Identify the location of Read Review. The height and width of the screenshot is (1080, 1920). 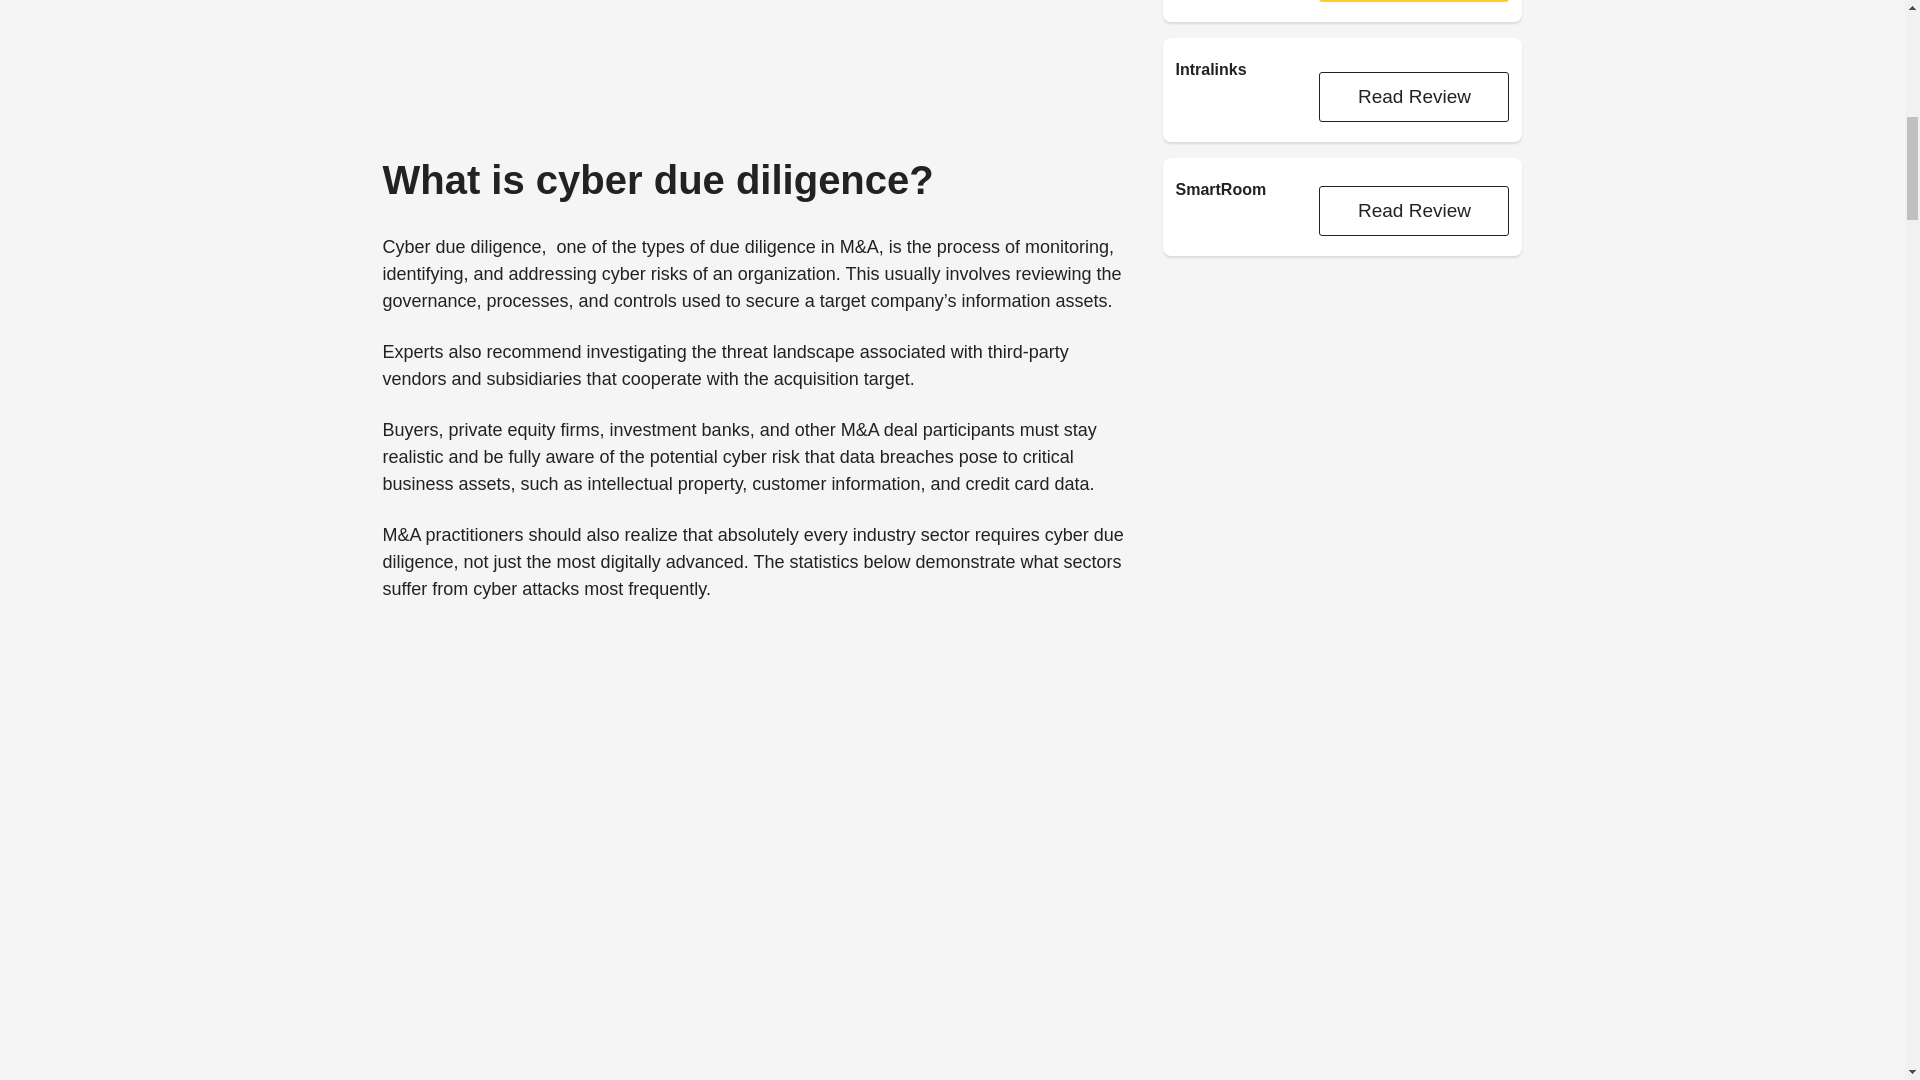
(1414, 210).